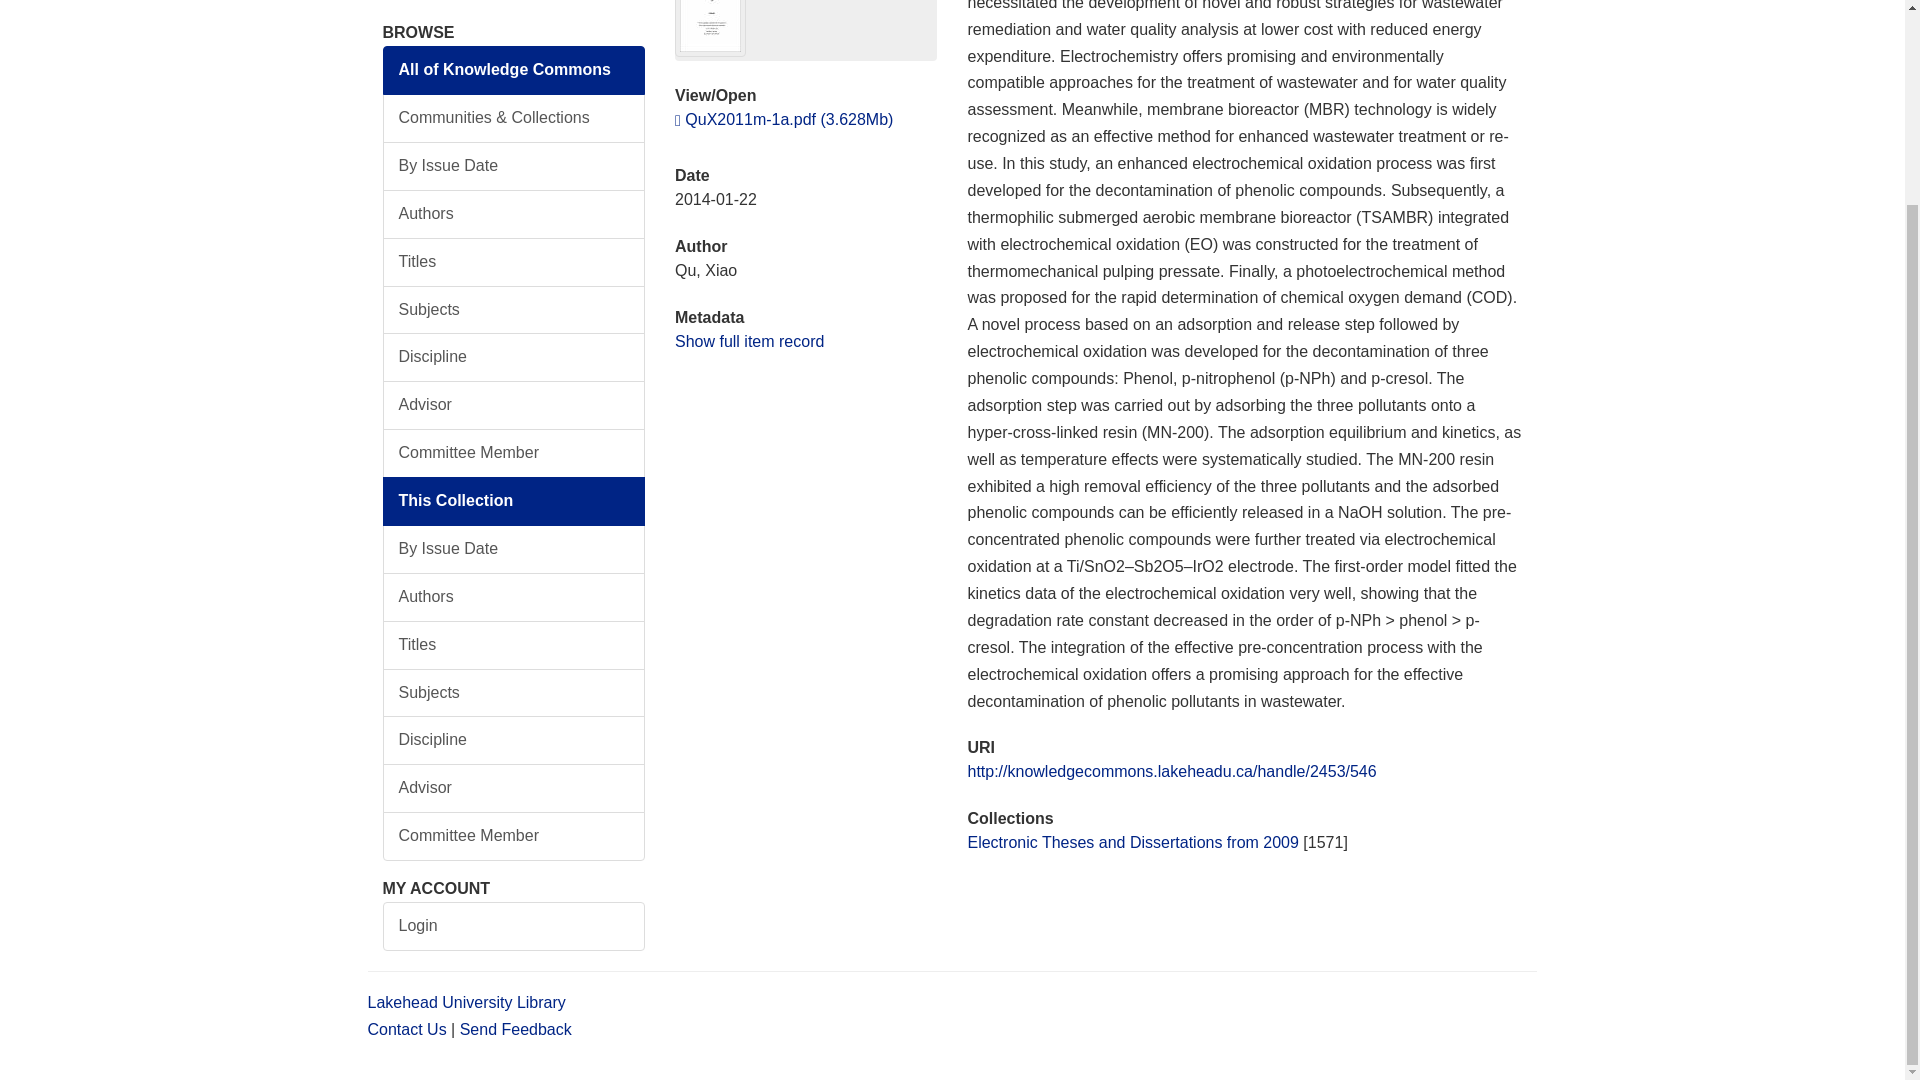  I want to click on Authors, so click(514, 214).